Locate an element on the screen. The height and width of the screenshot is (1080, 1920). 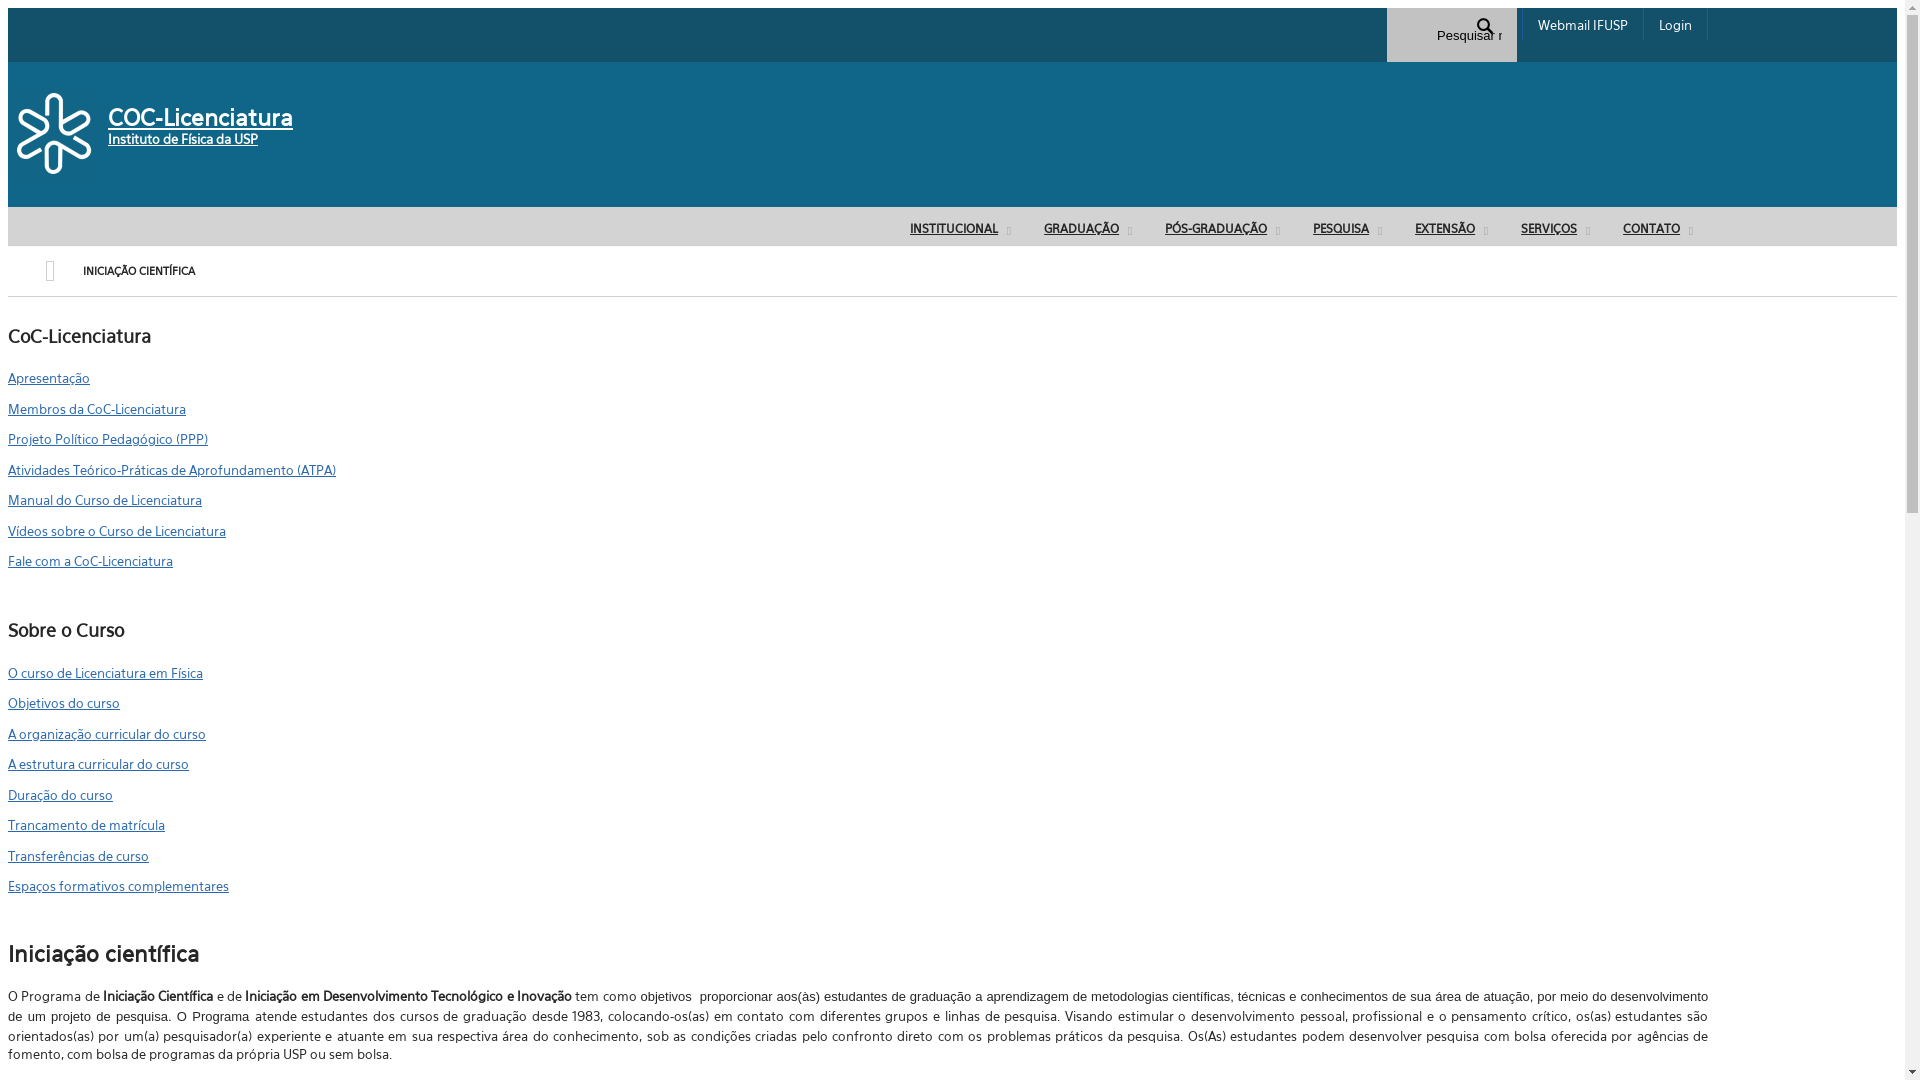
Login is located at coordinates (1676, 26).